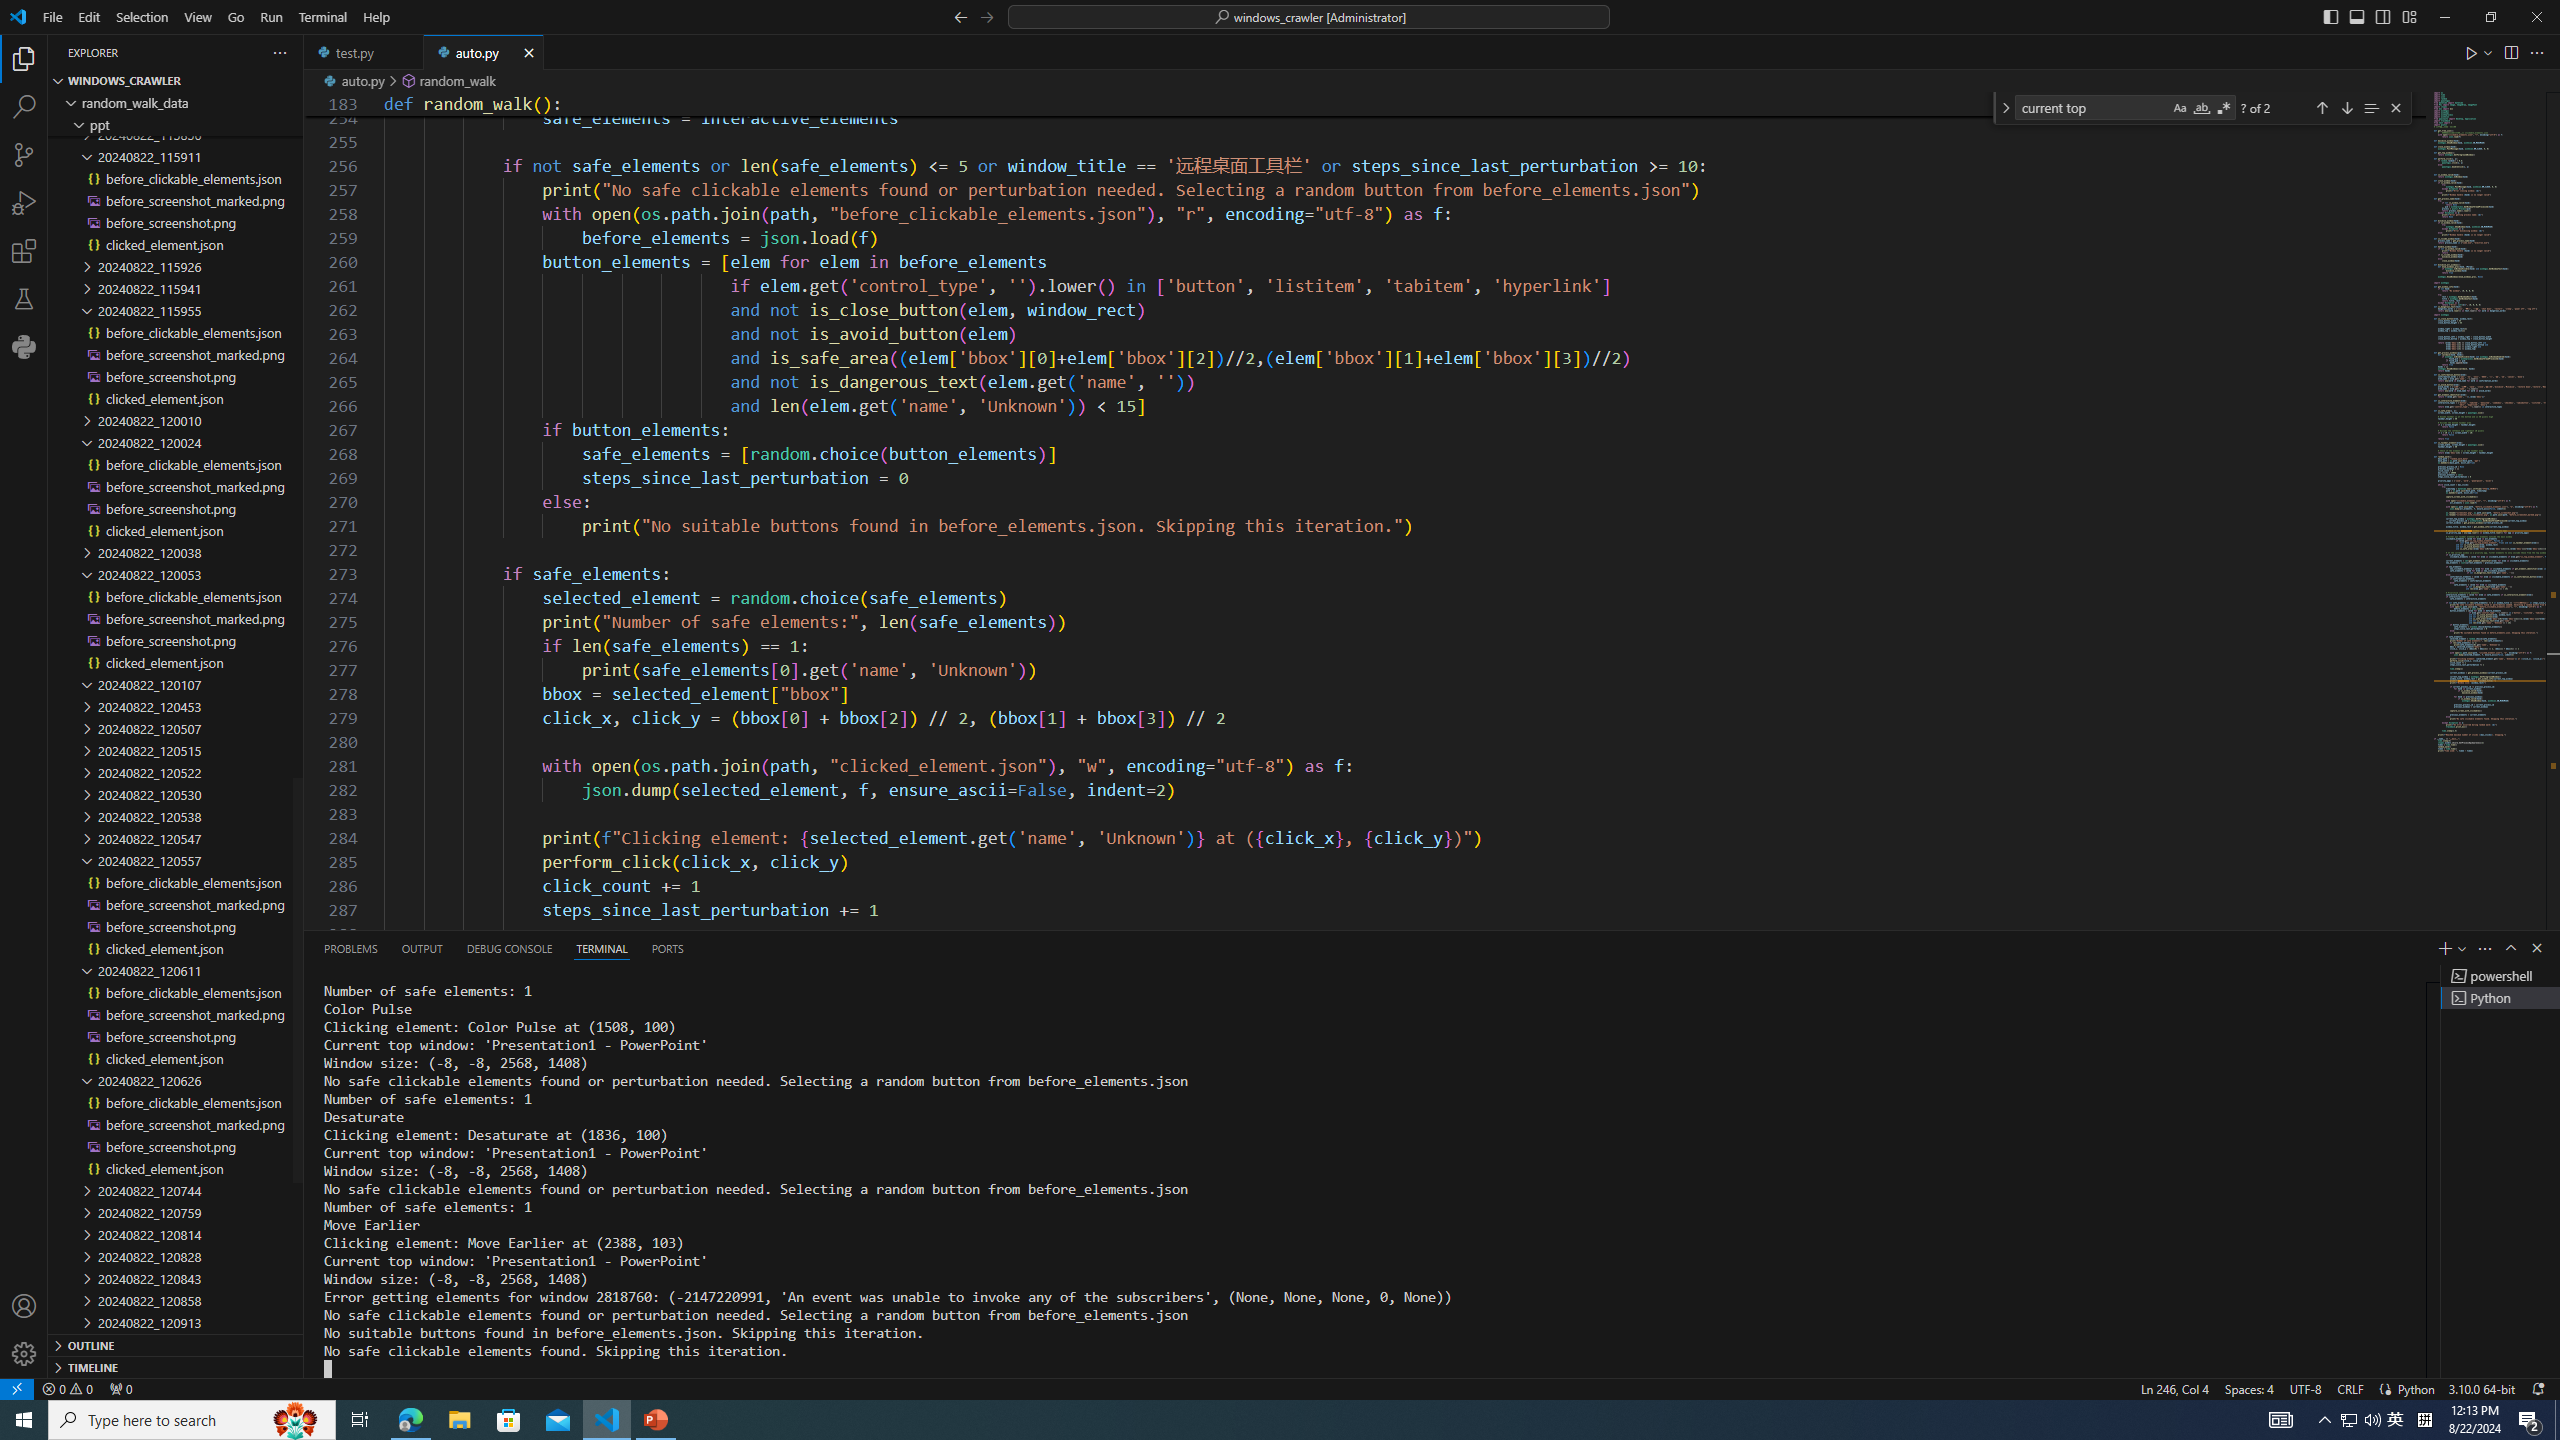 This screenshot has height=1440, width=2560. What do you see at coordinates (422, 948) in the screenshot?
I see `Output (Ctrl+Shift+U)` at bounding box center [422, 948].